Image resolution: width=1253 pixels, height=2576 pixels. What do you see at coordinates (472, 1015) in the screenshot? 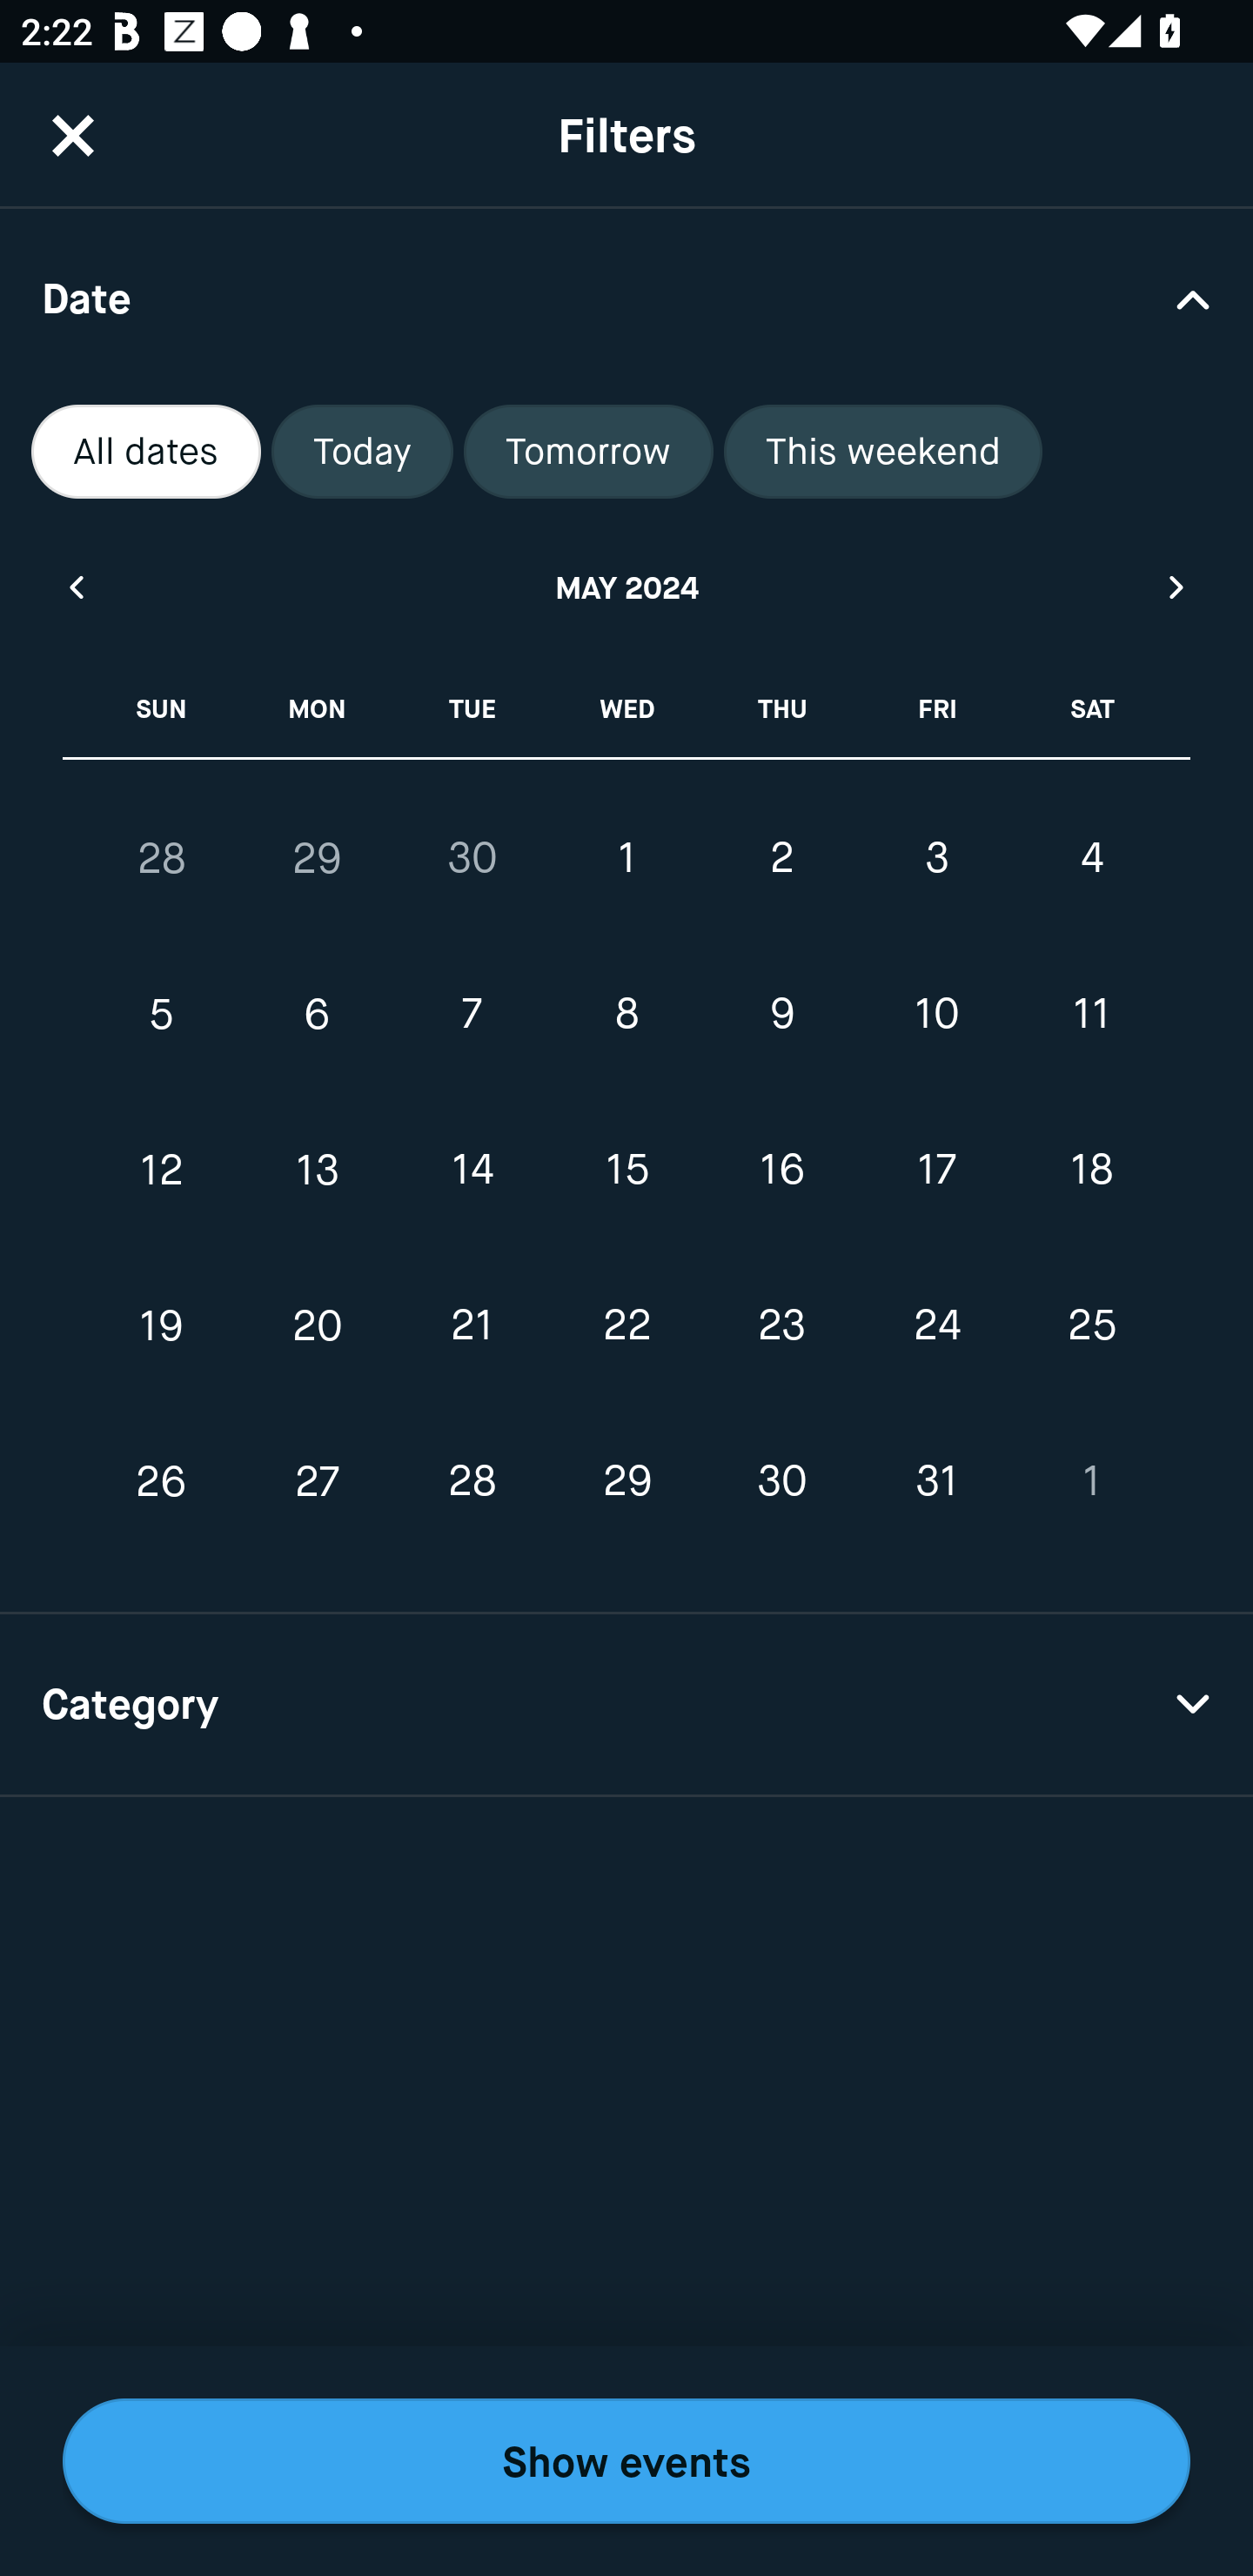
I see `7` at bounding box center [472, 1015].